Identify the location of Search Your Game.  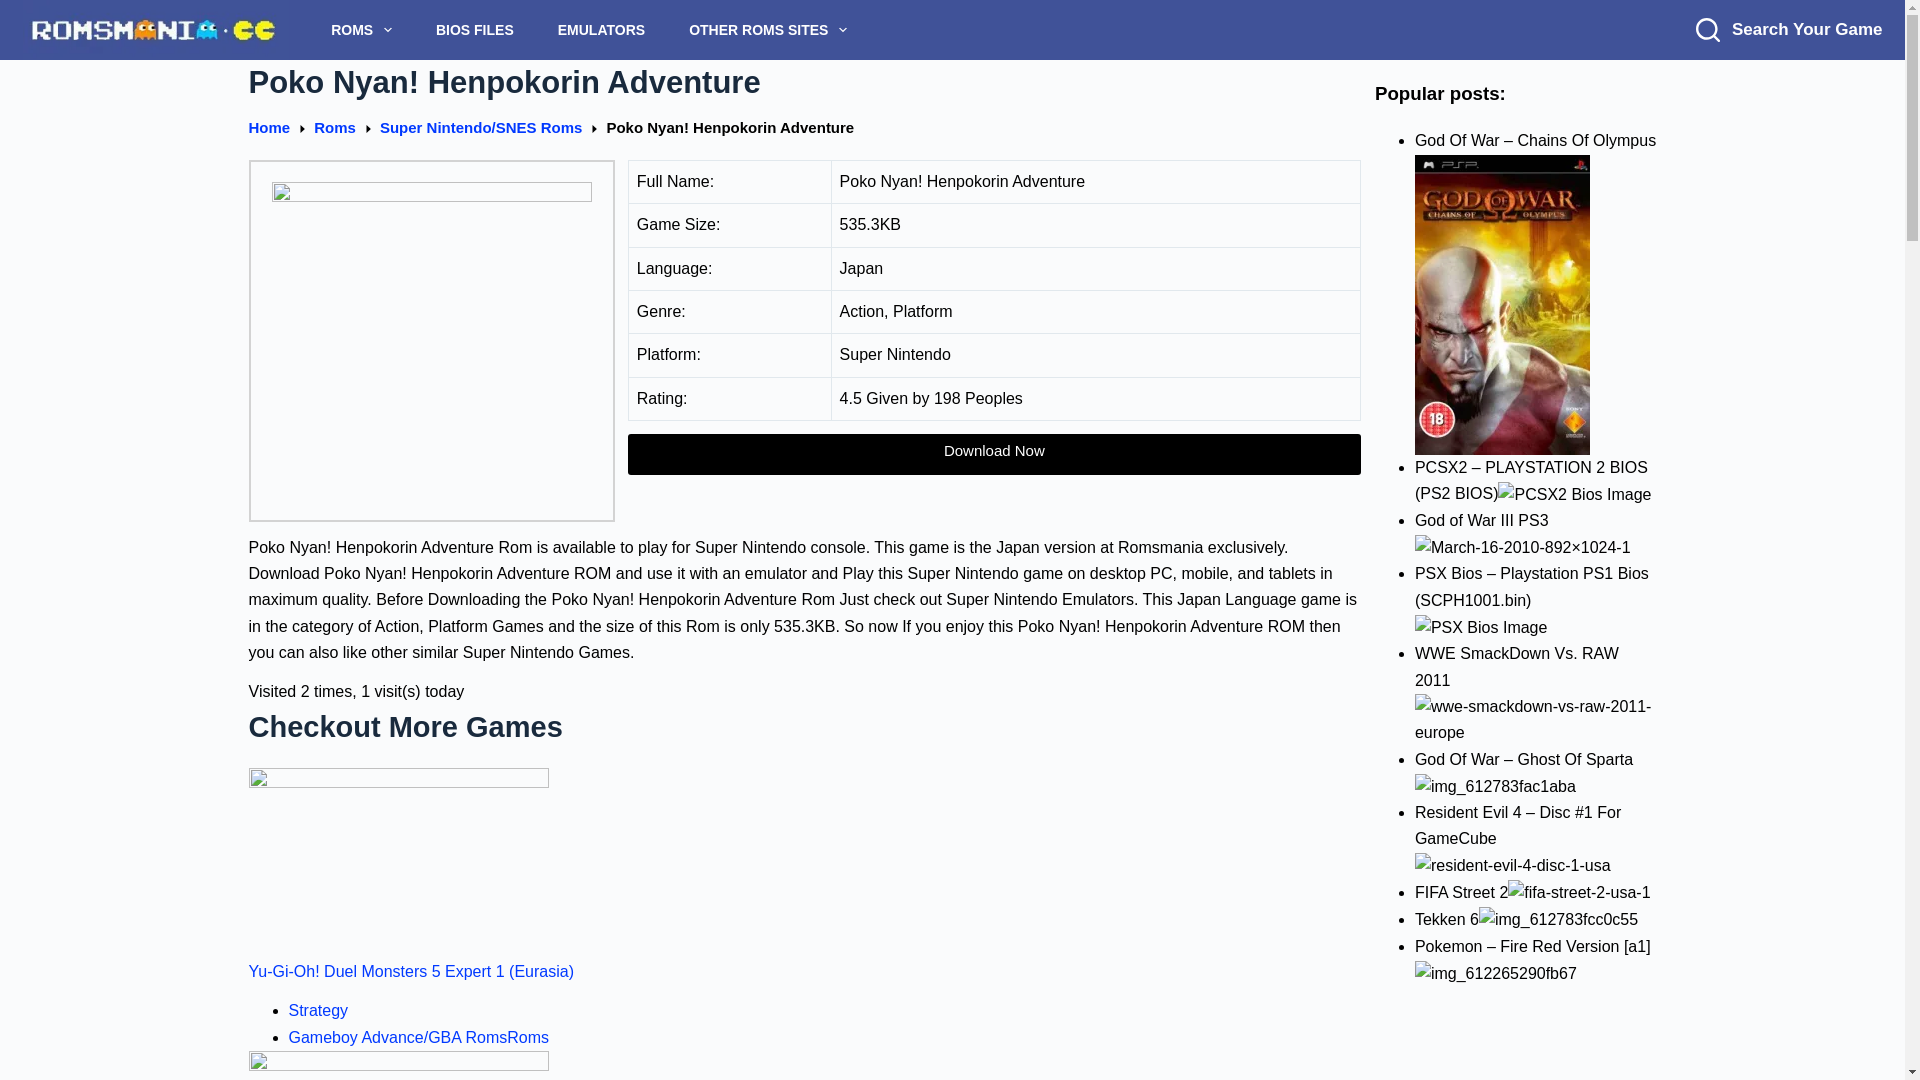
(1788, 30).